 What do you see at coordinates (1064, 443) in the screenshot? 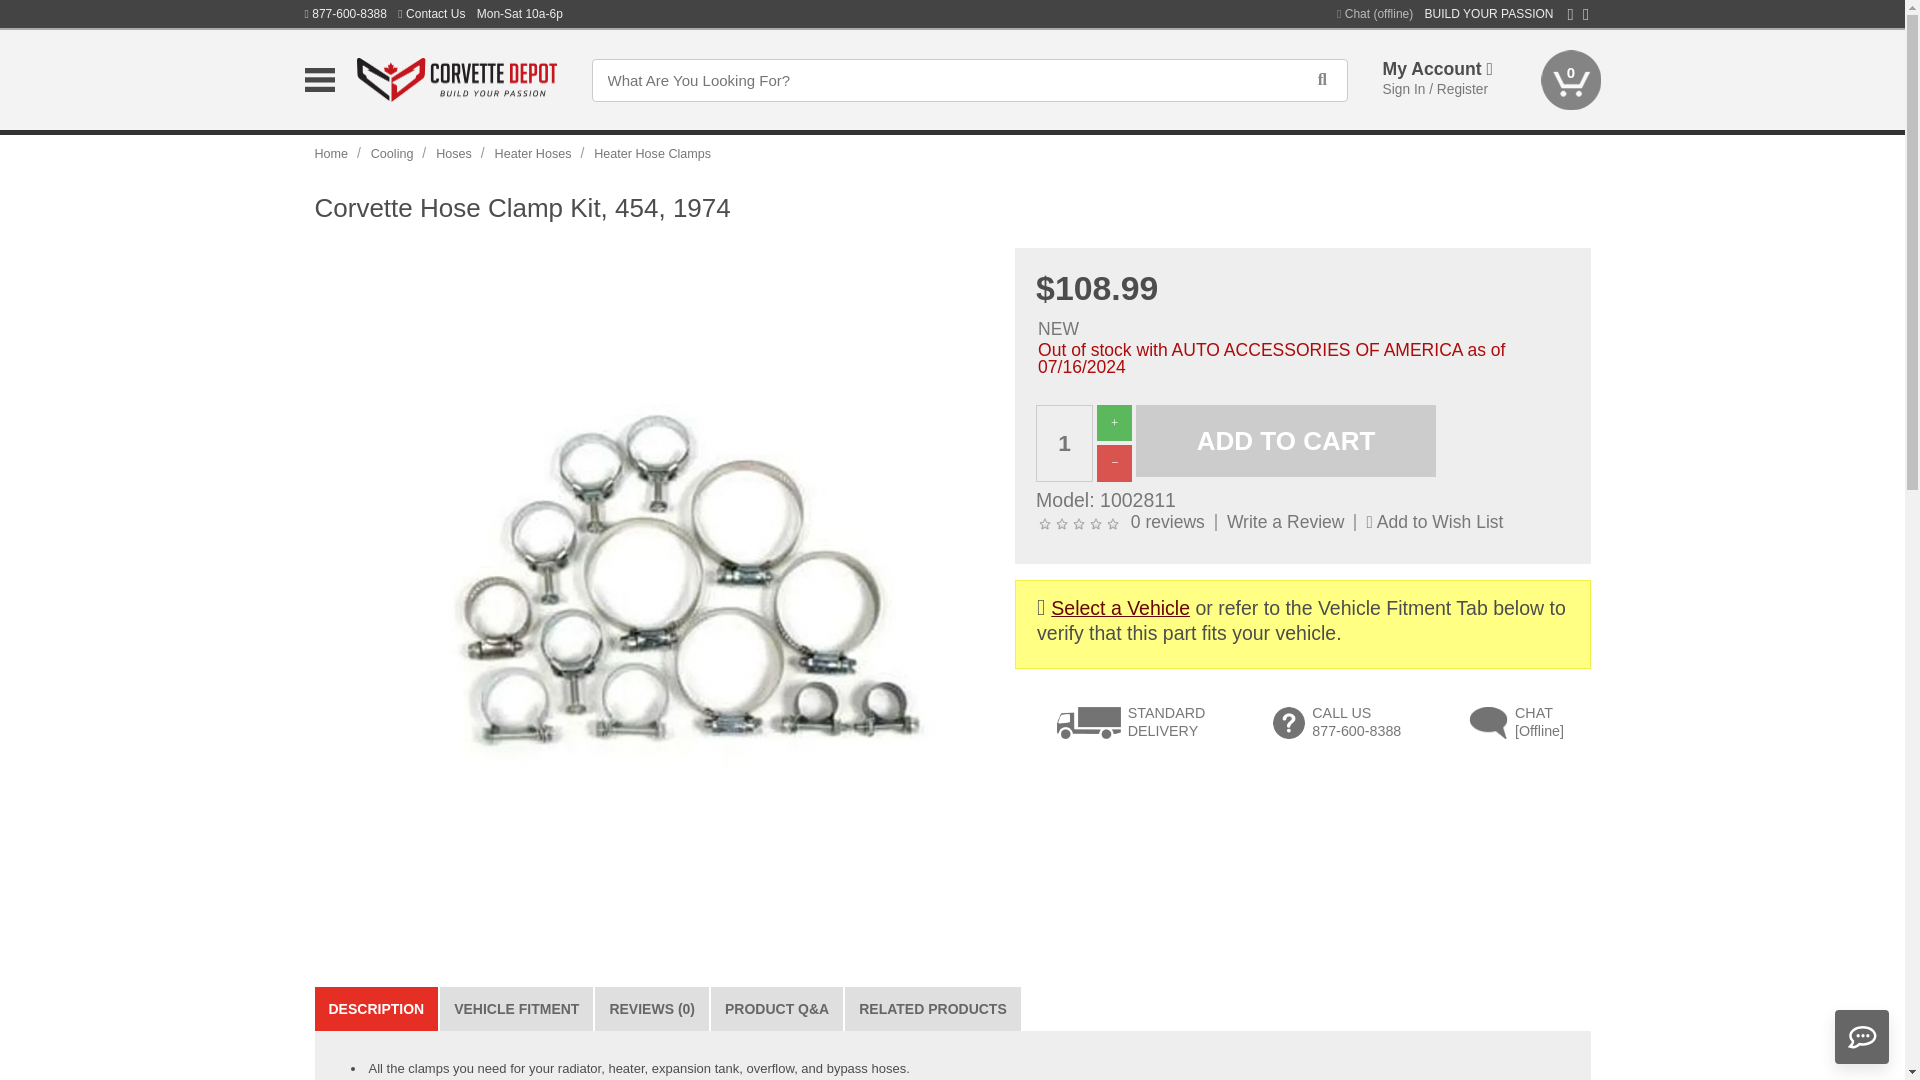
I see `1` at bounding box center [1064, 443].